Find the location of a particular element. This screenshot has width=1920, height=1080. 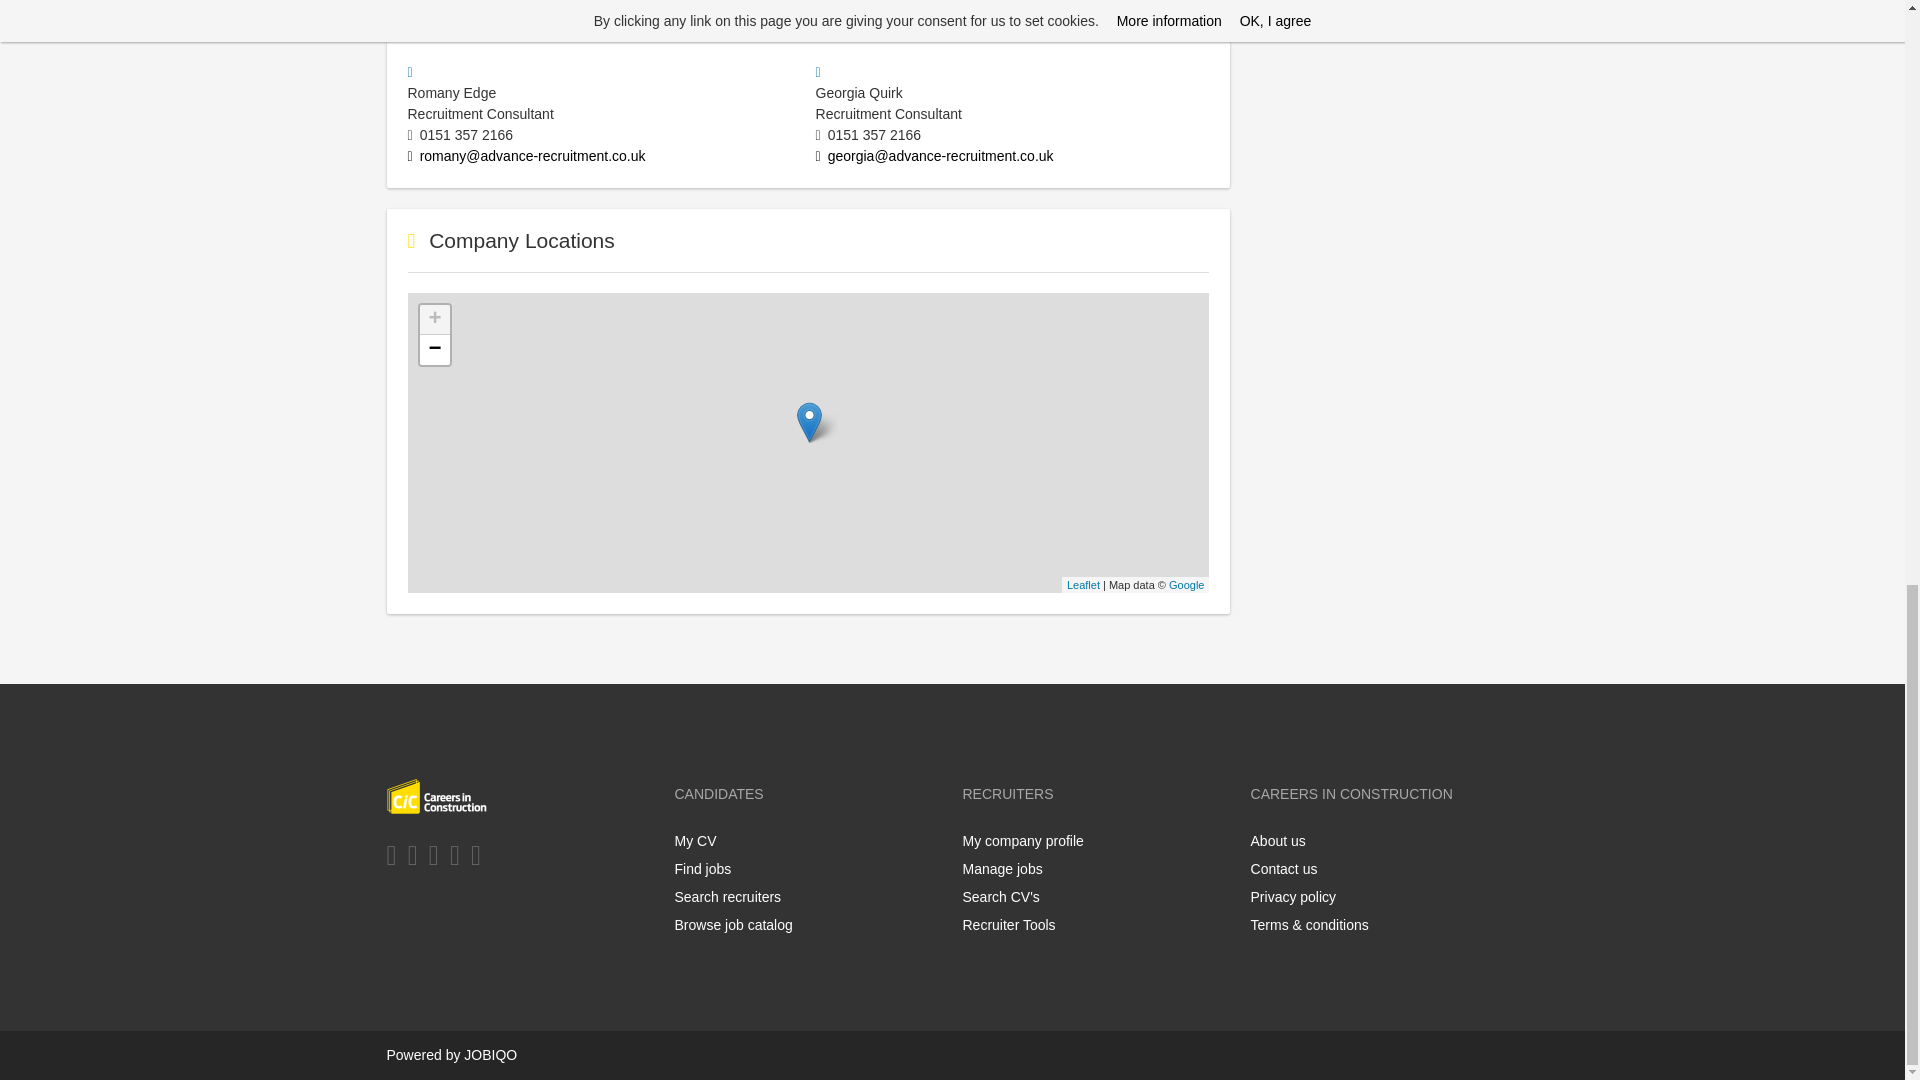

A JS library for interactive maps is located at coordinates (1084, 584).